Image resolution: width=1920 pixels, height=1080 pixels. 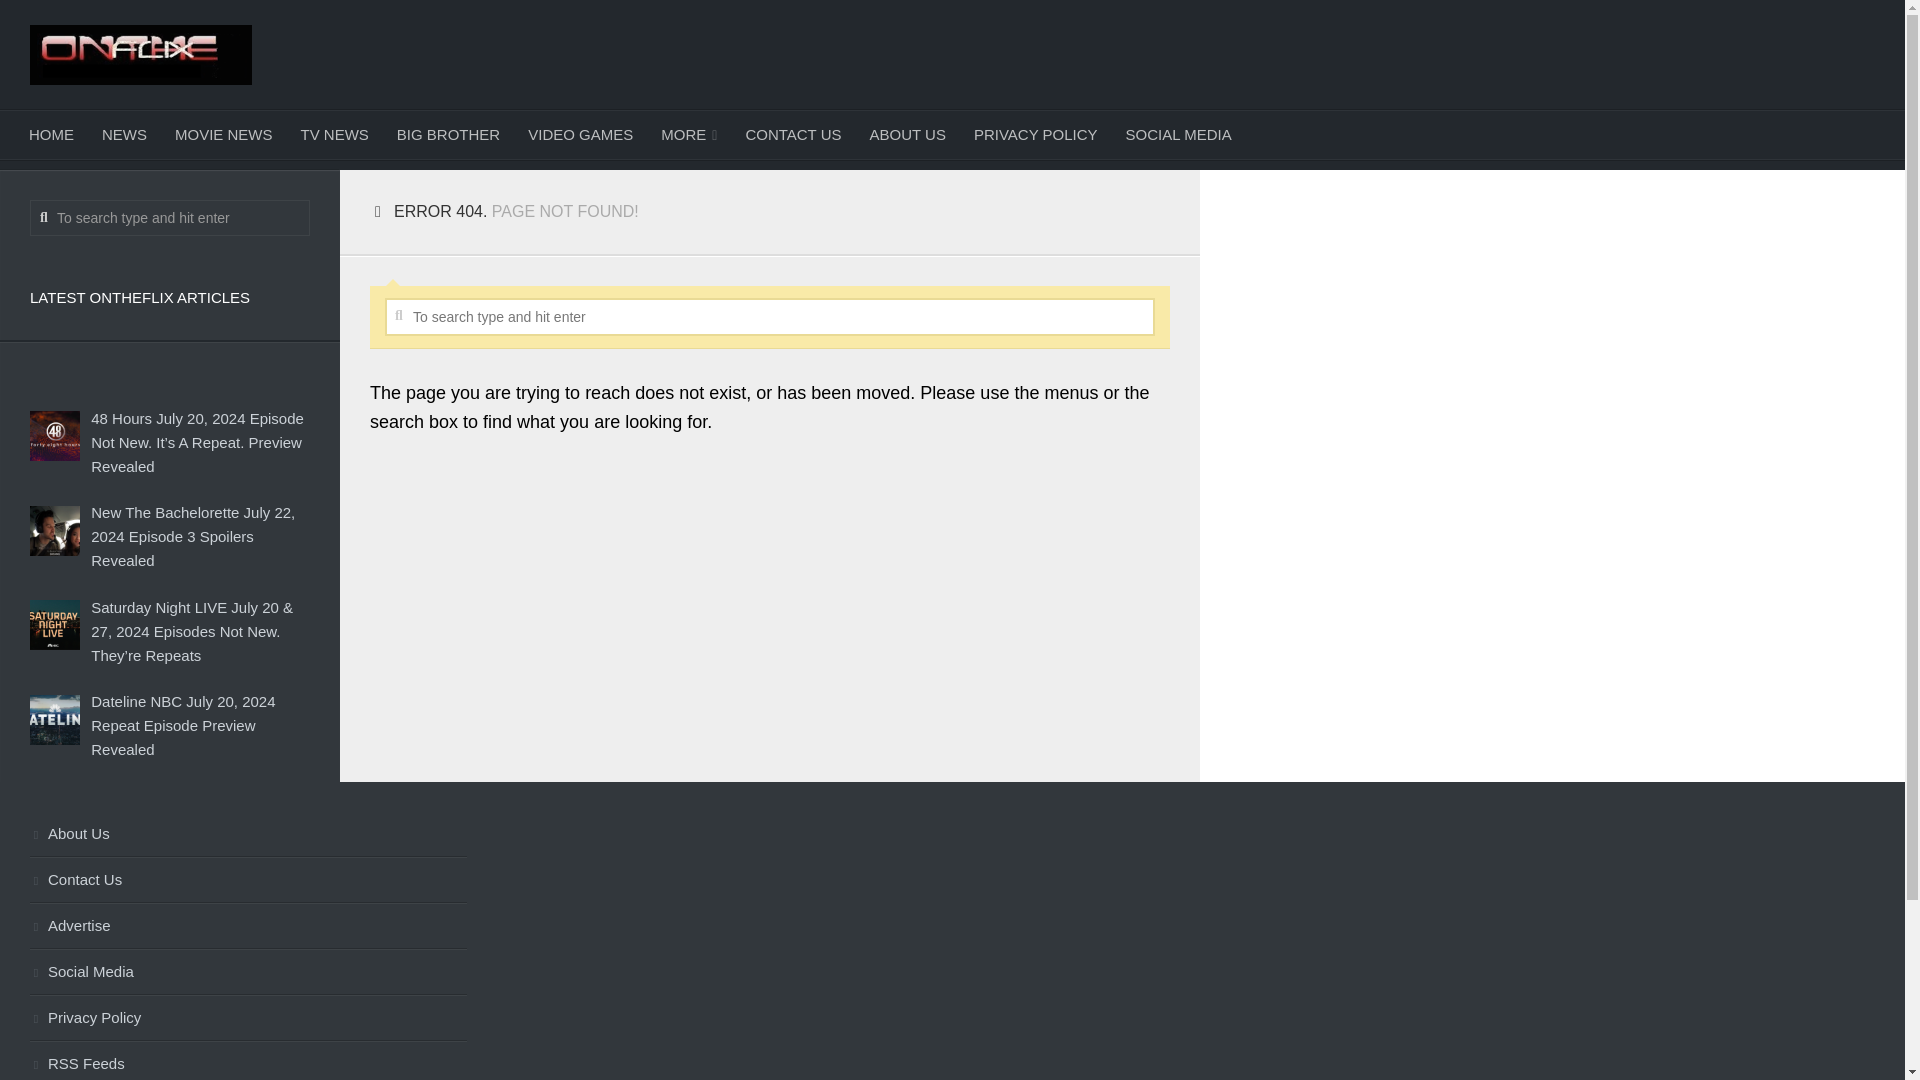 What do you see at coordinates (448, 134) in the screenshot?
I see `BIG BROTHER` at bounding box center [448, 134].